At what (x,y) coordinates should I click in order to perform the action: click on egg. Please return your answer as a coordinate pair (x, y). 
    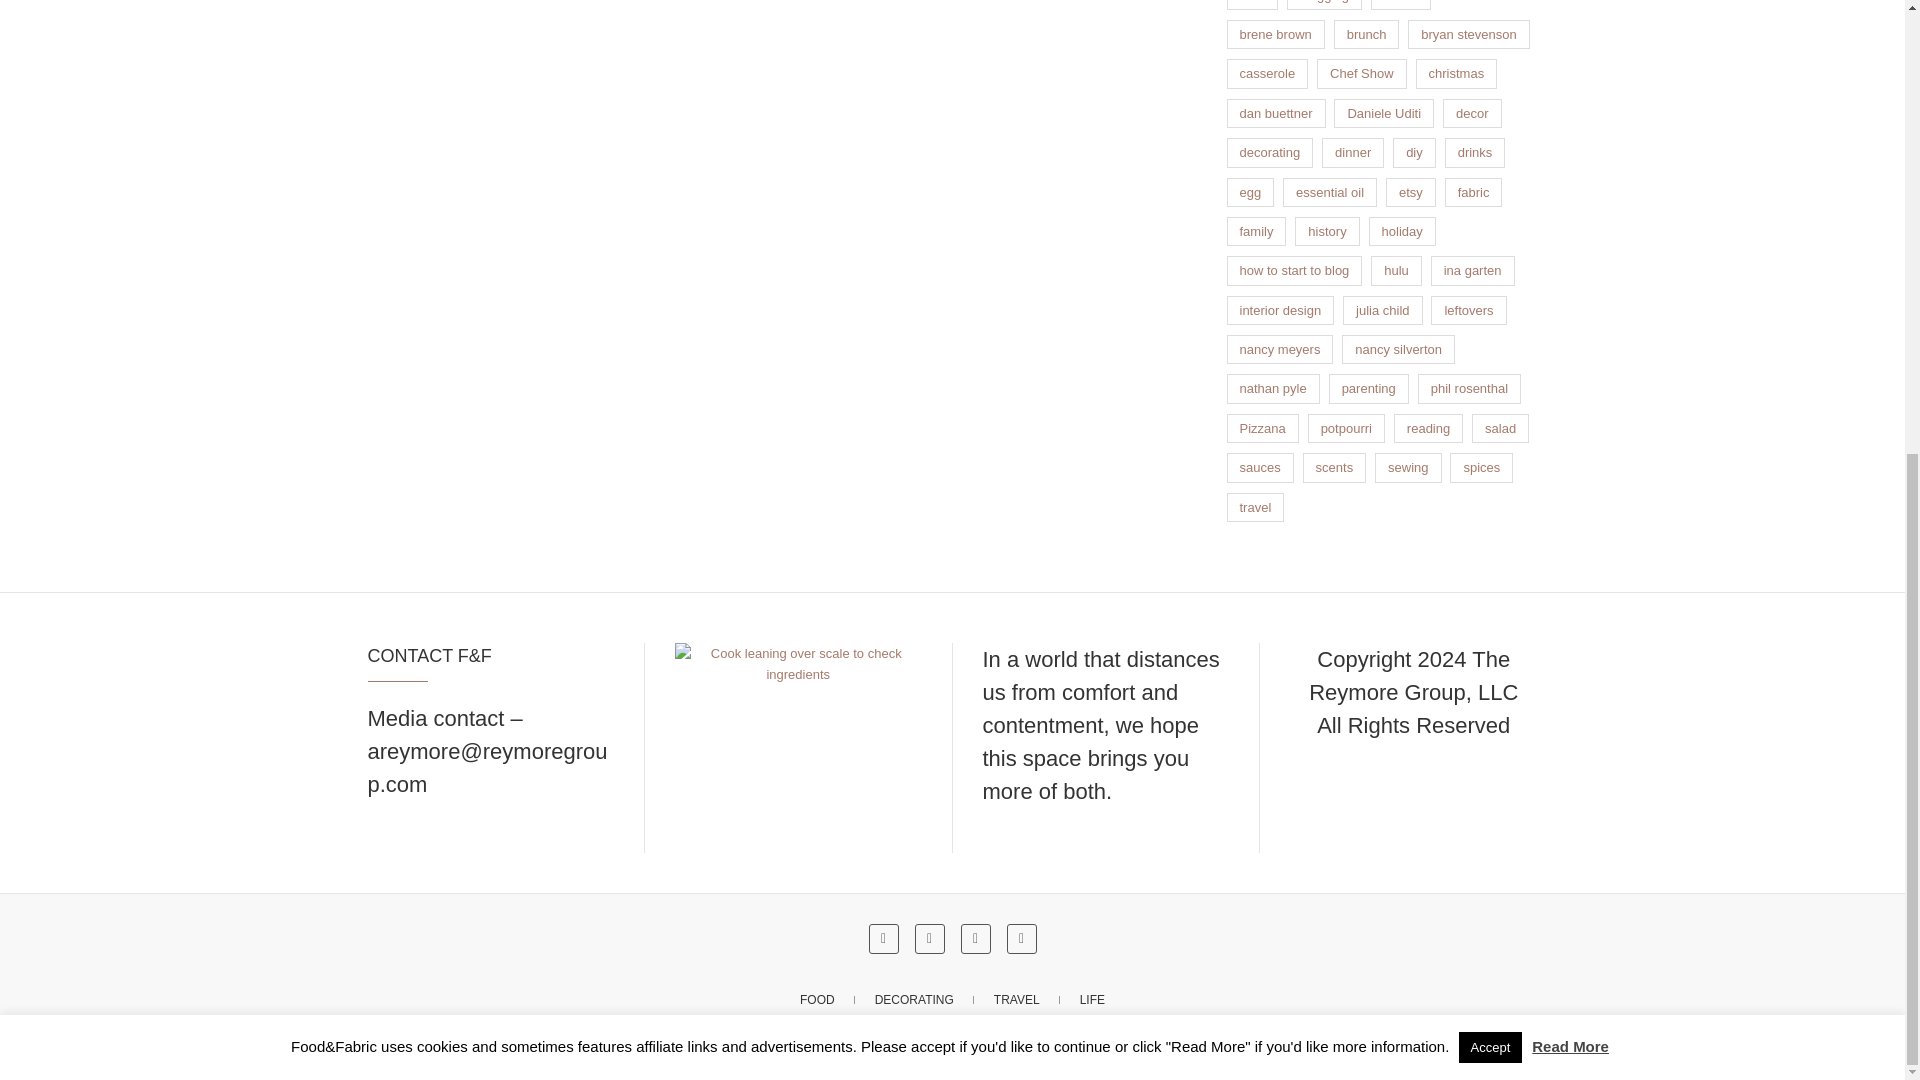
    Looking at the image, I should click on (1250, 192).